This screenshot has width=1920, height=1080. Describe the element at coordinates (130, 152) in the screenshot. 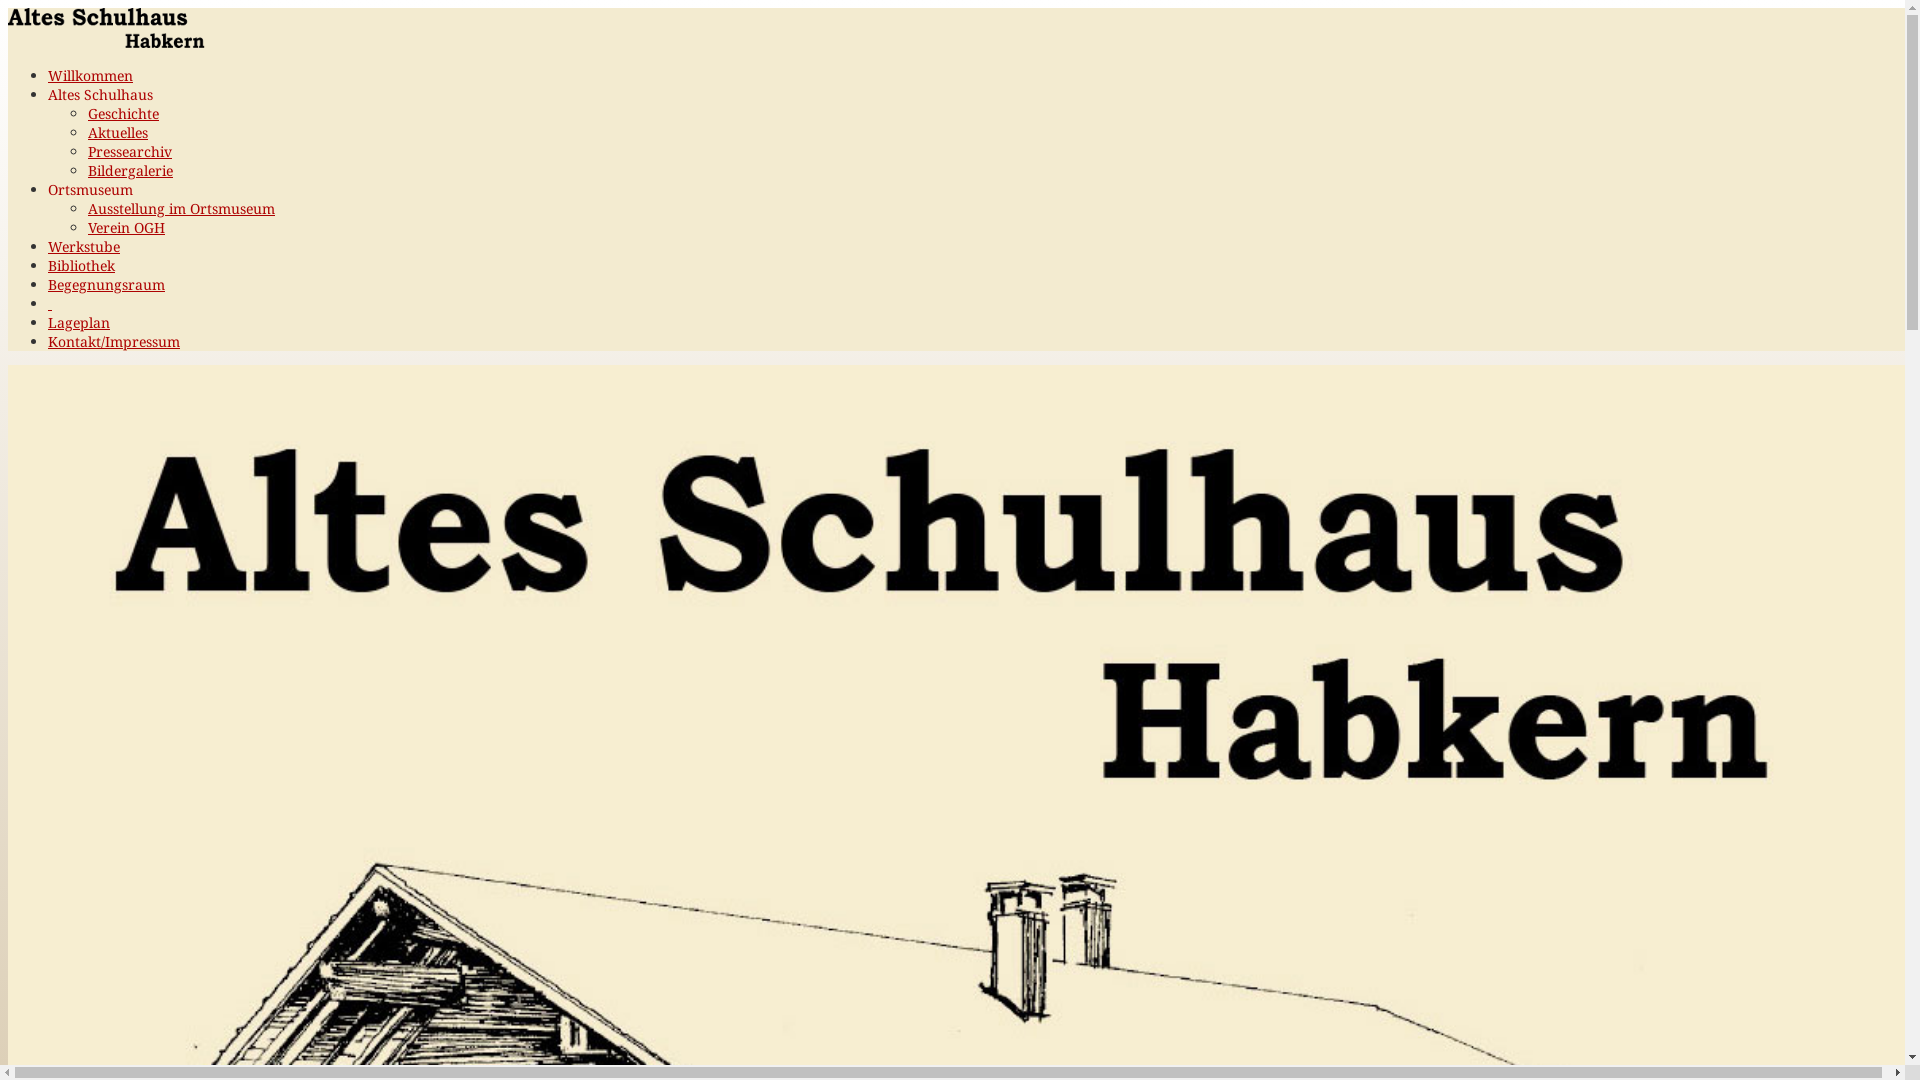

I see `Pressearchiv` at that location.